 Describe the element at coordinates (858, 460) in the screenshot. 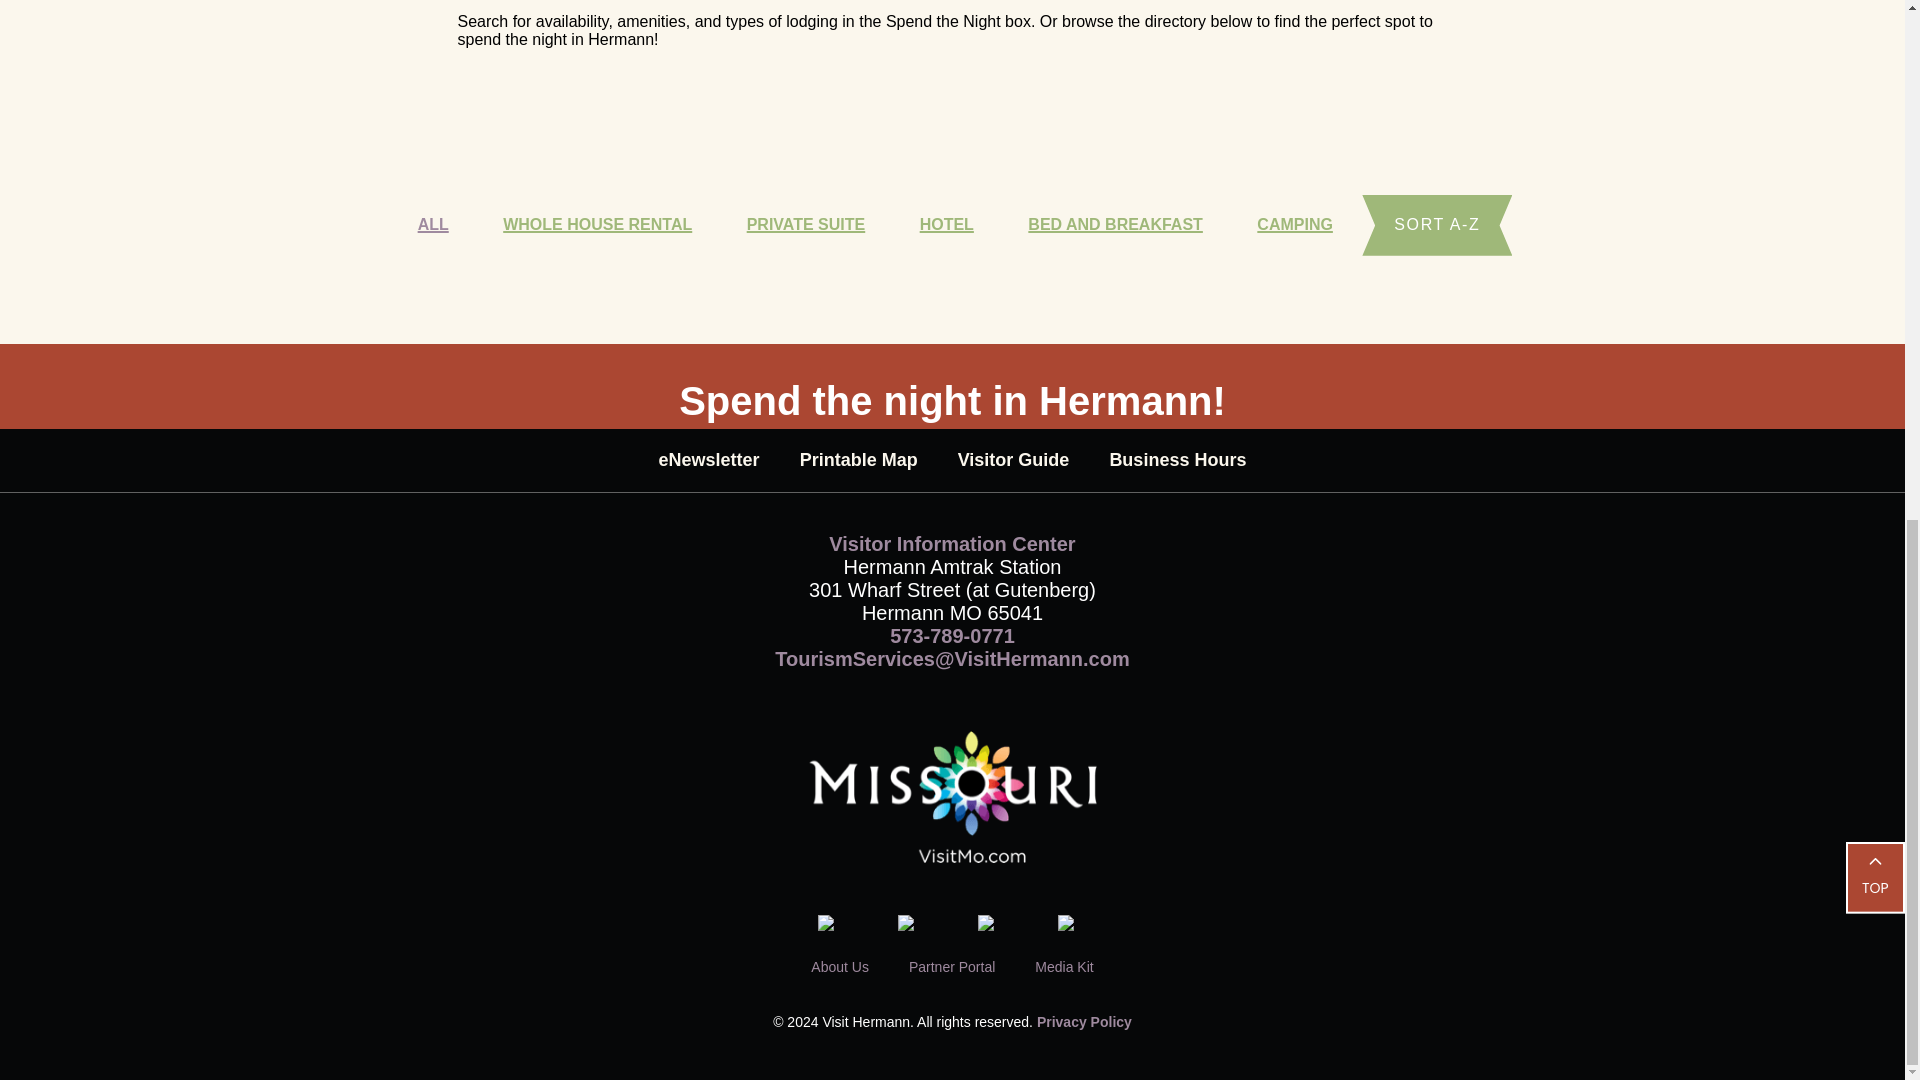

I see `Printable Map` at that location.